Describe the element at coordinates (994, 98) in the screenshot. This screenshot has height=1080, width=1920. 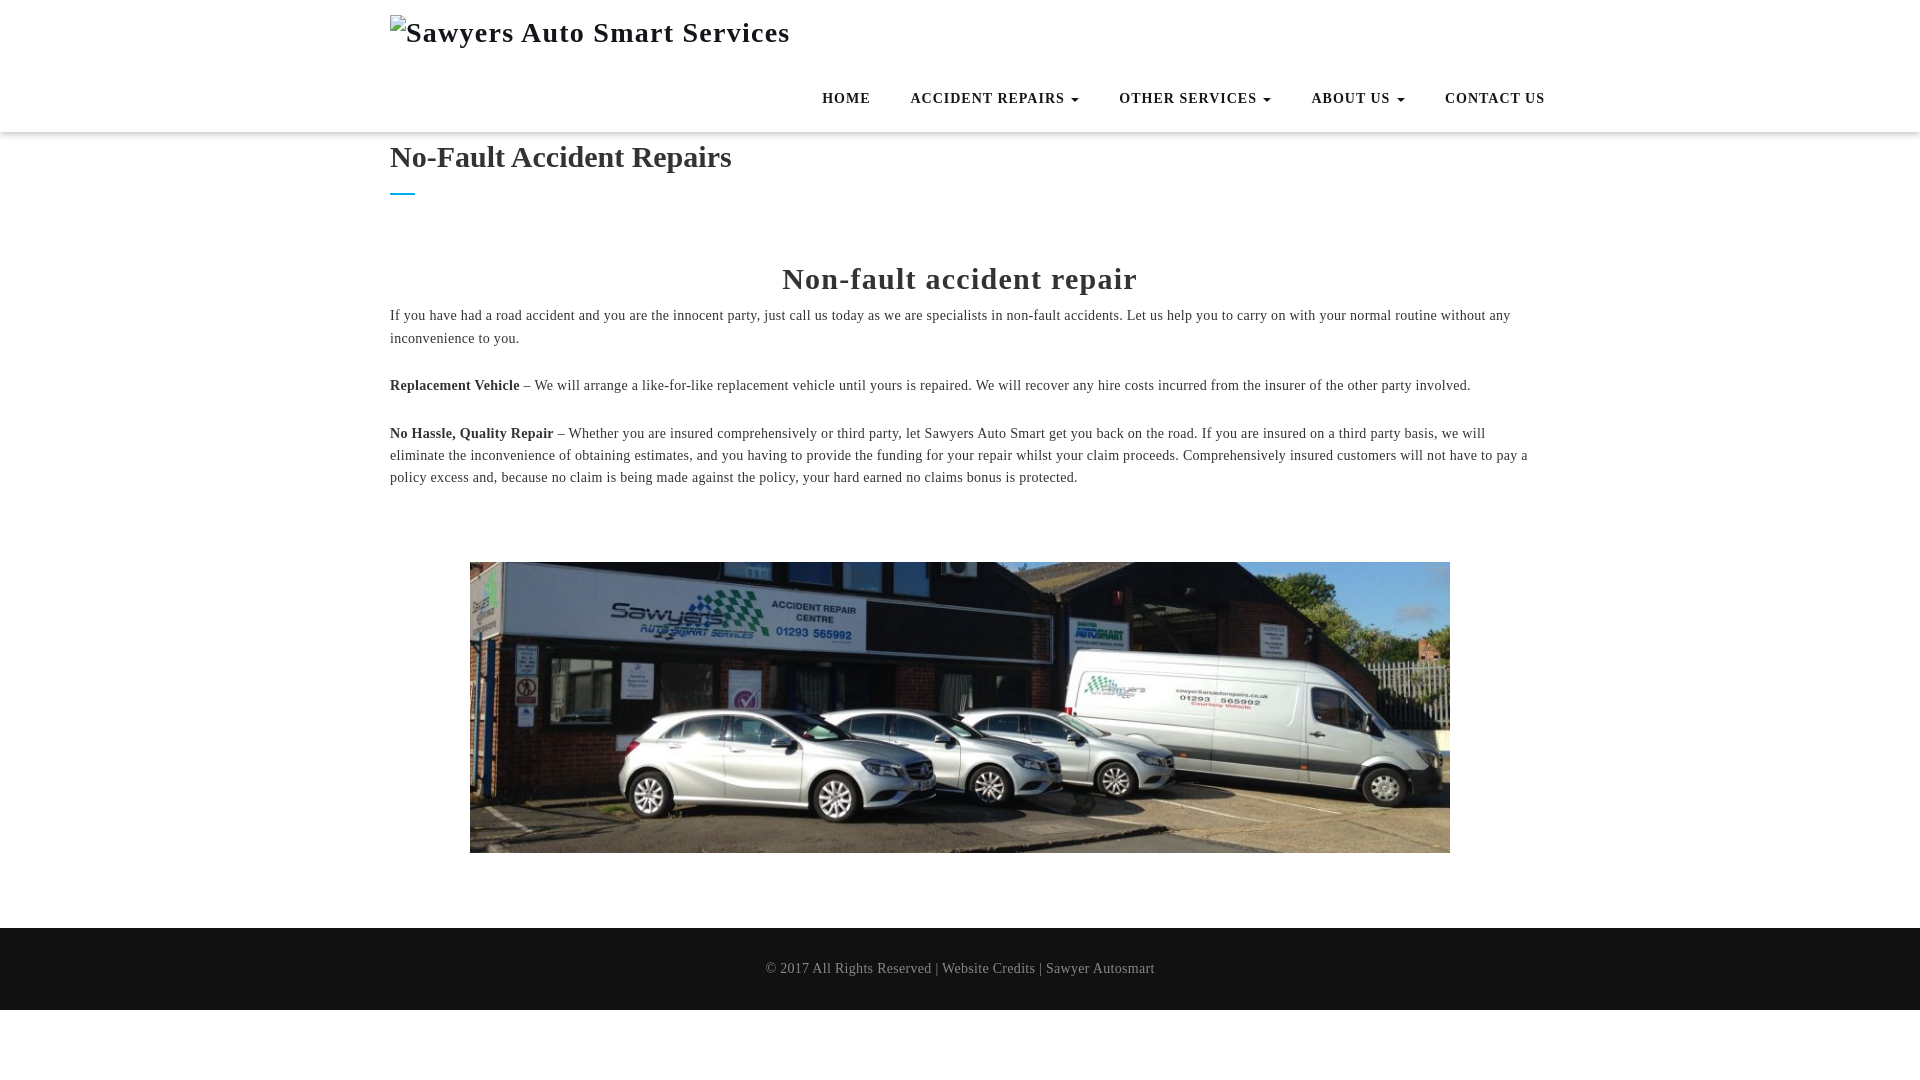
I see `Accident Repairs` at that location.